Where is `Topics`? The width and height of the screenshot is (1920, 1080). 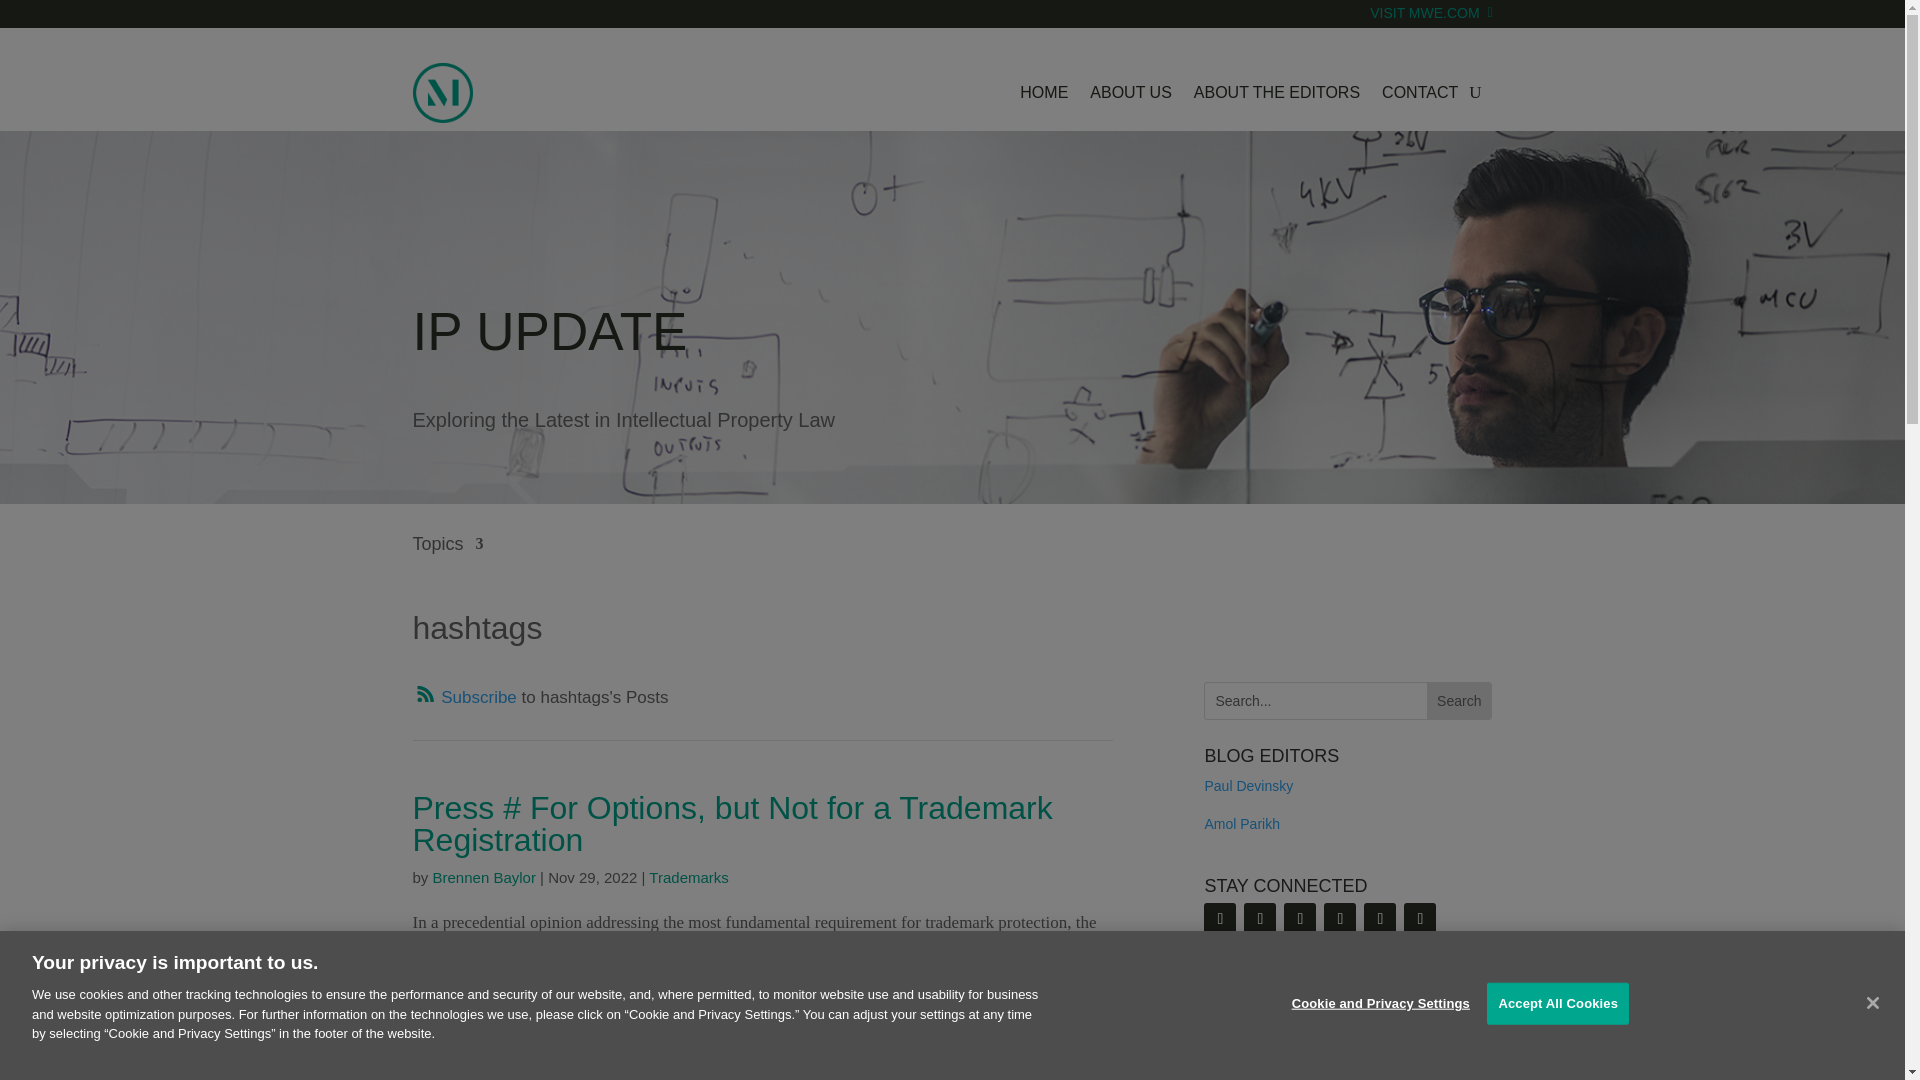
Topics is located at coordinates (448, 558).